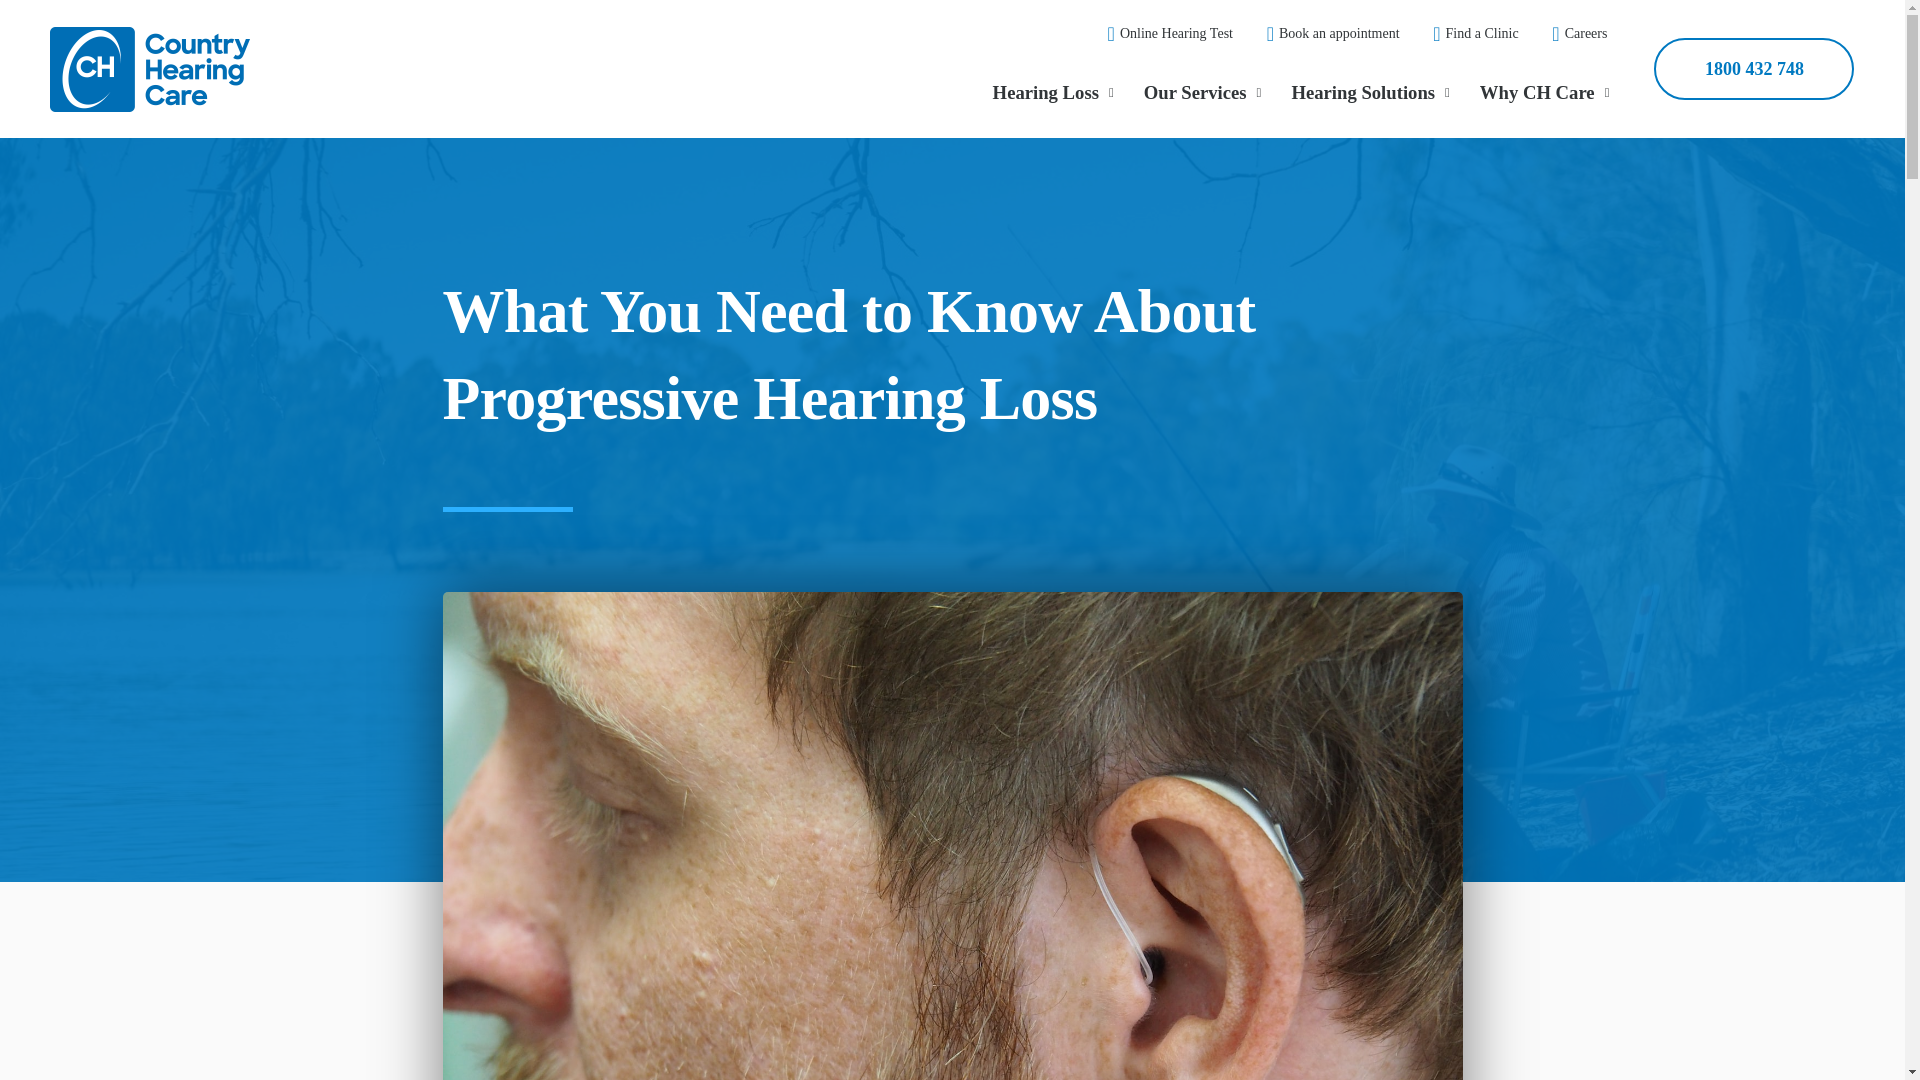  What do you see at coordinates (1467, 34) in the screenshot?
I see `Find a Clinic` at bounding box center [1467, 34].